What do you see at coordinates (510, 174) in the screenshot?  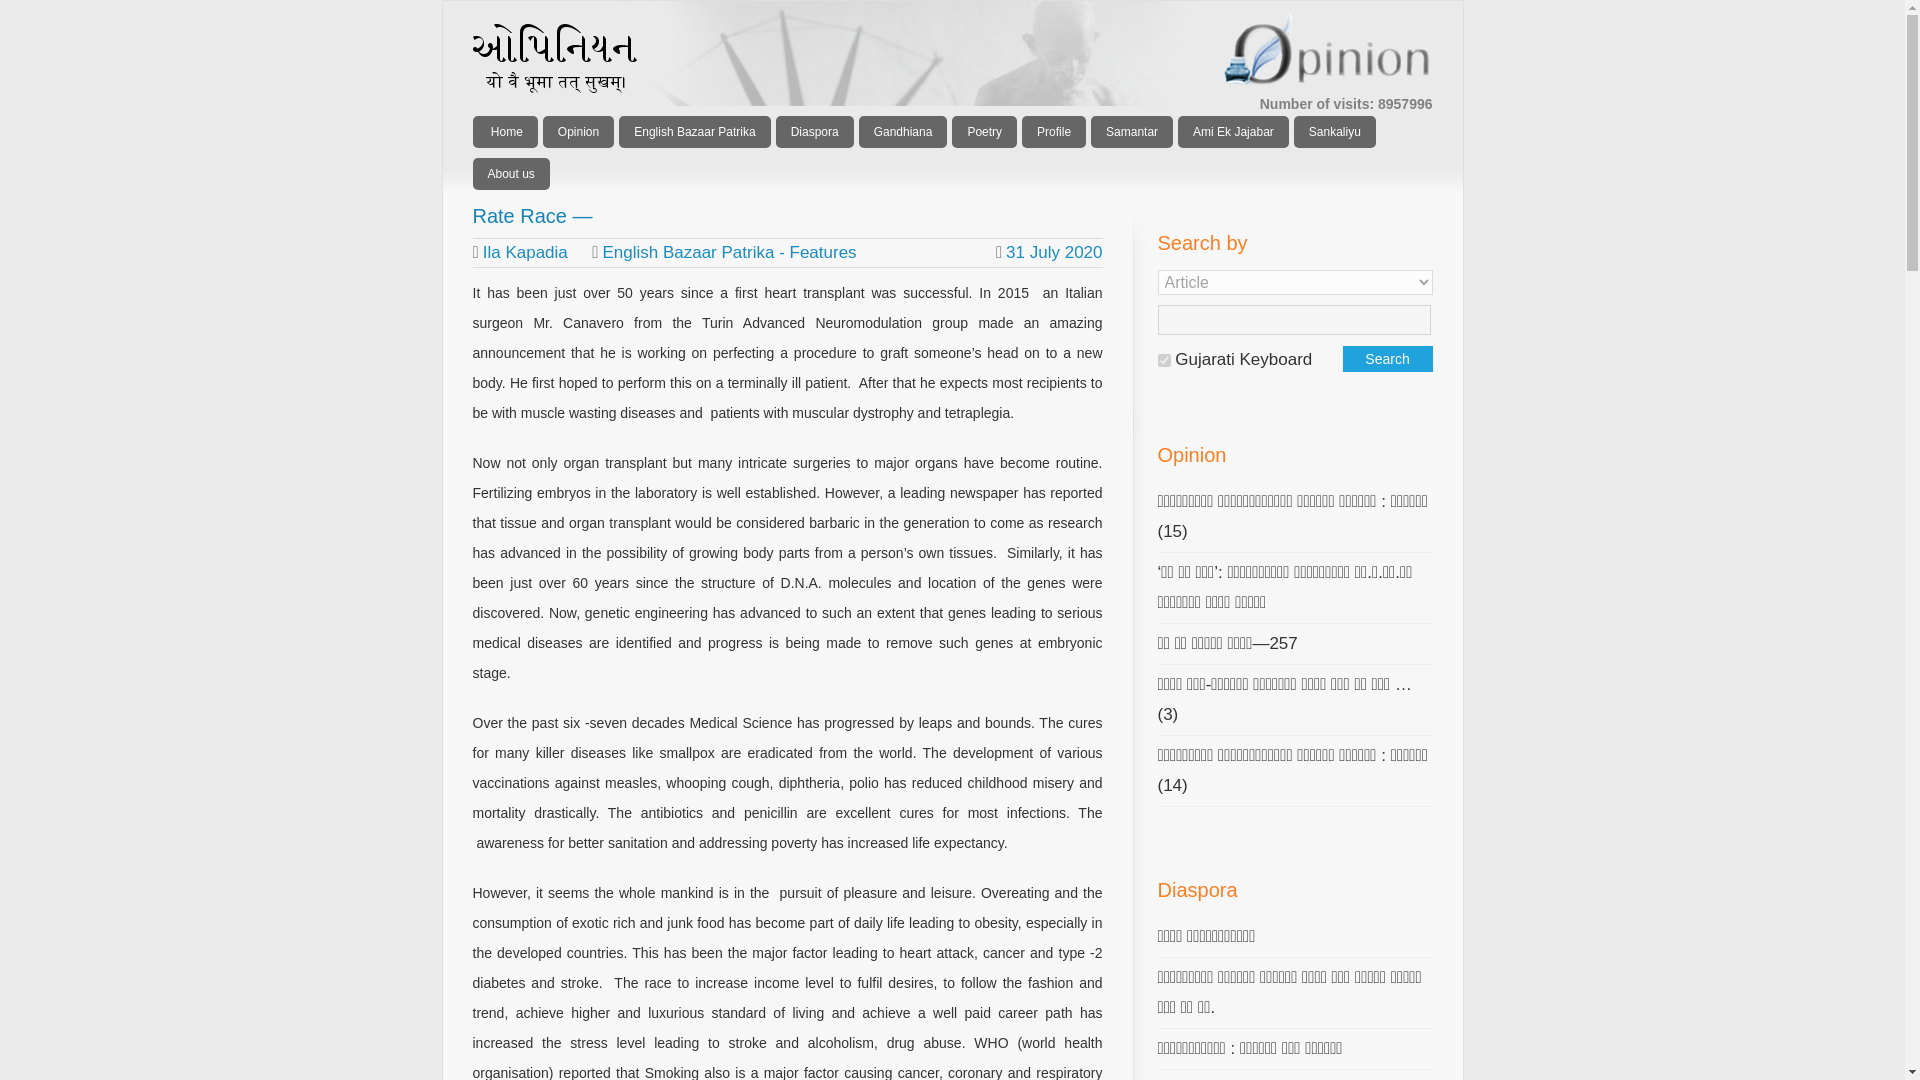 I see `About us` at bounding box center [510, 174].